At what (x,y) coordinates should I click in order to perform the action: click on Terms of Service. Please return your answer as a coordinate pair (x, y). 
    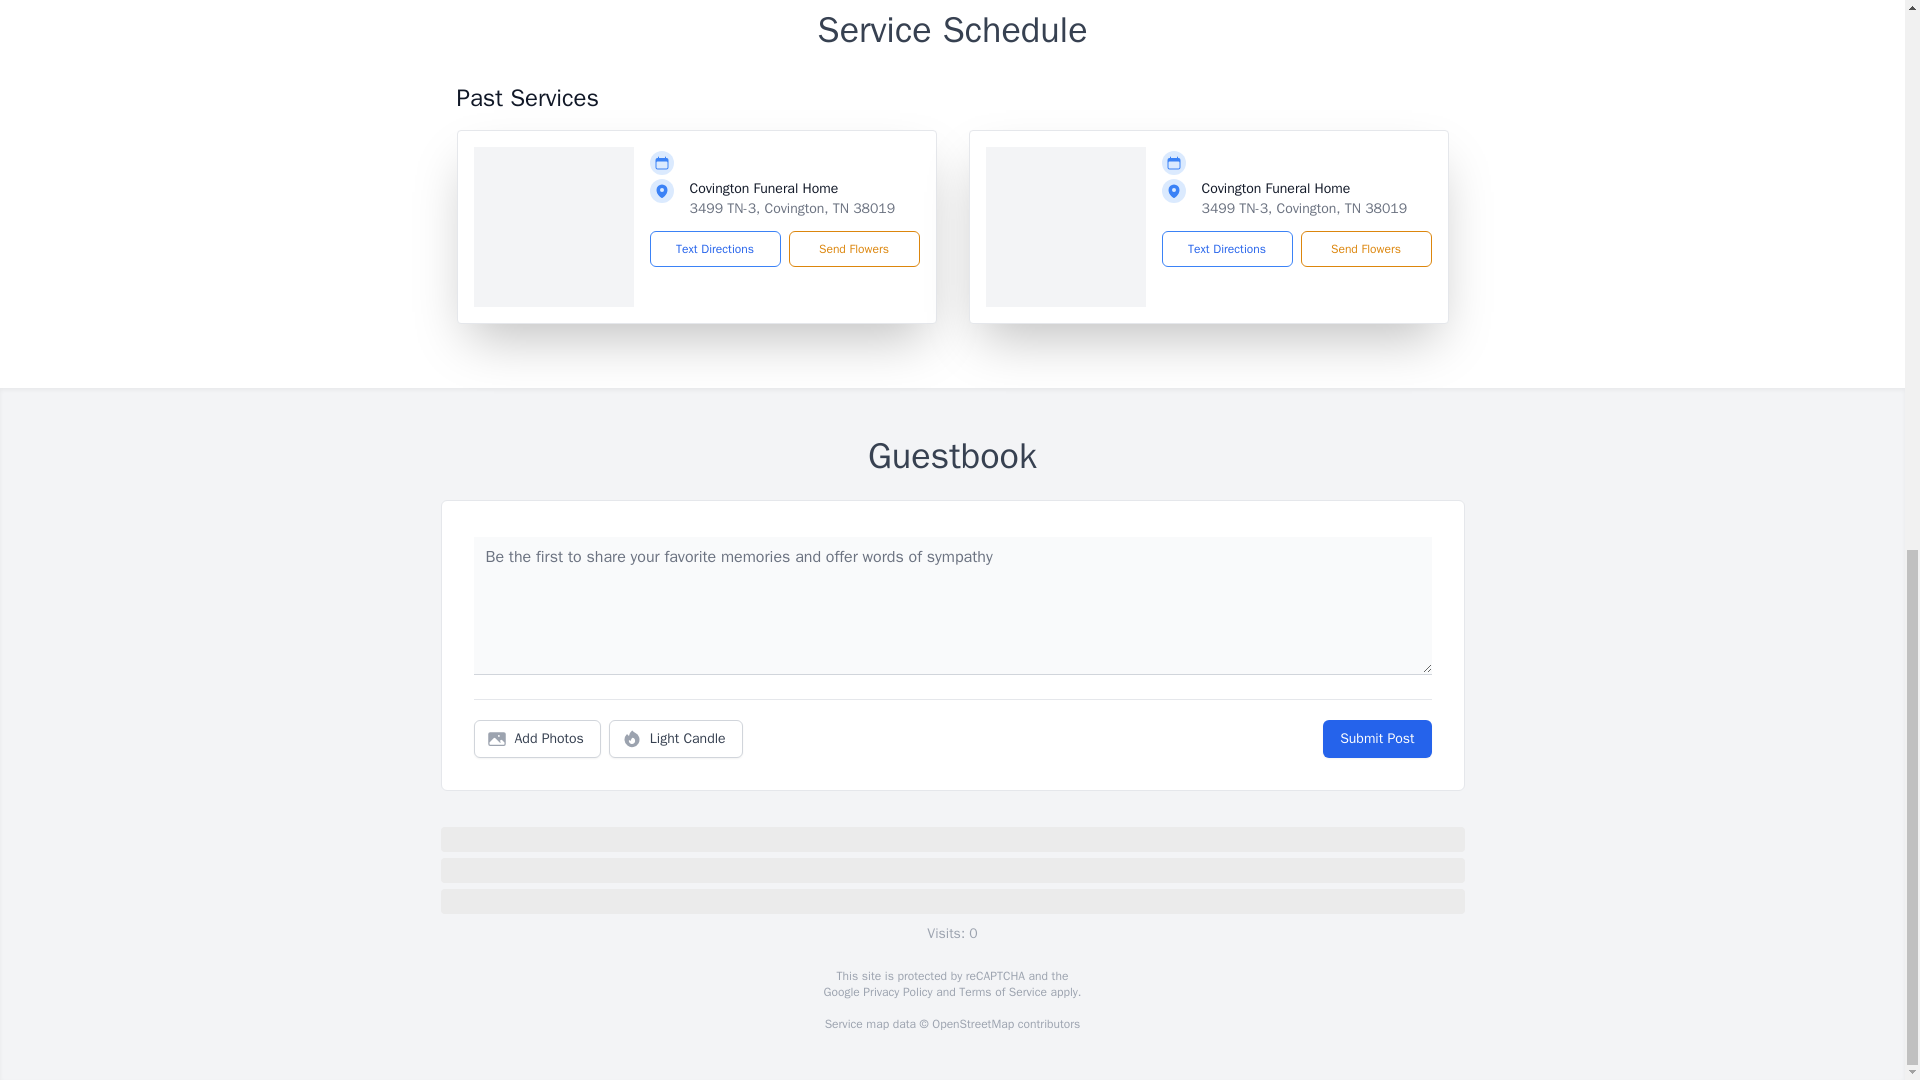
    Looking at the image, I should click on (1002, 992).